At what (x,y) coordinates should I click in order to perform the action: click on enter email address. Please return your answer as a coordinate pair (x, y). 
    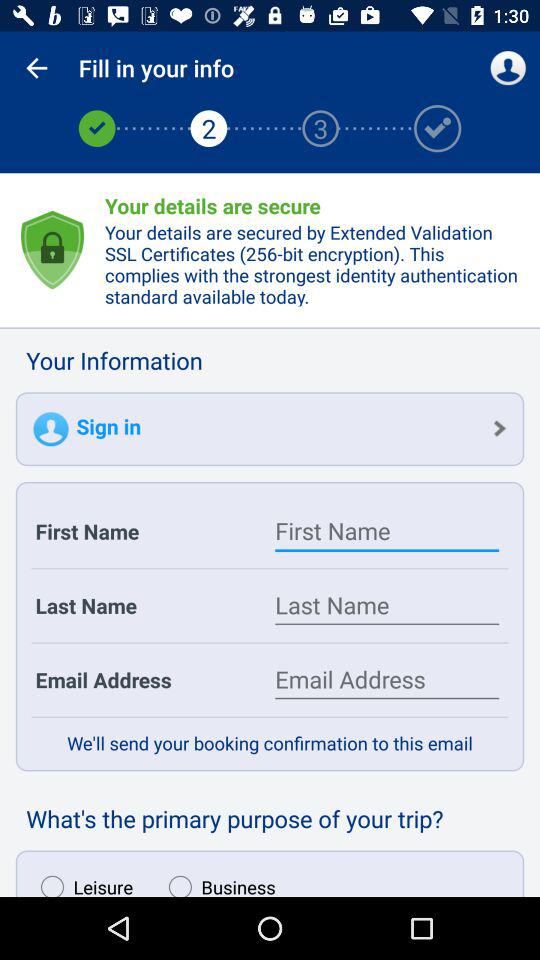
    Looking at the image, I should click on (387, 680).